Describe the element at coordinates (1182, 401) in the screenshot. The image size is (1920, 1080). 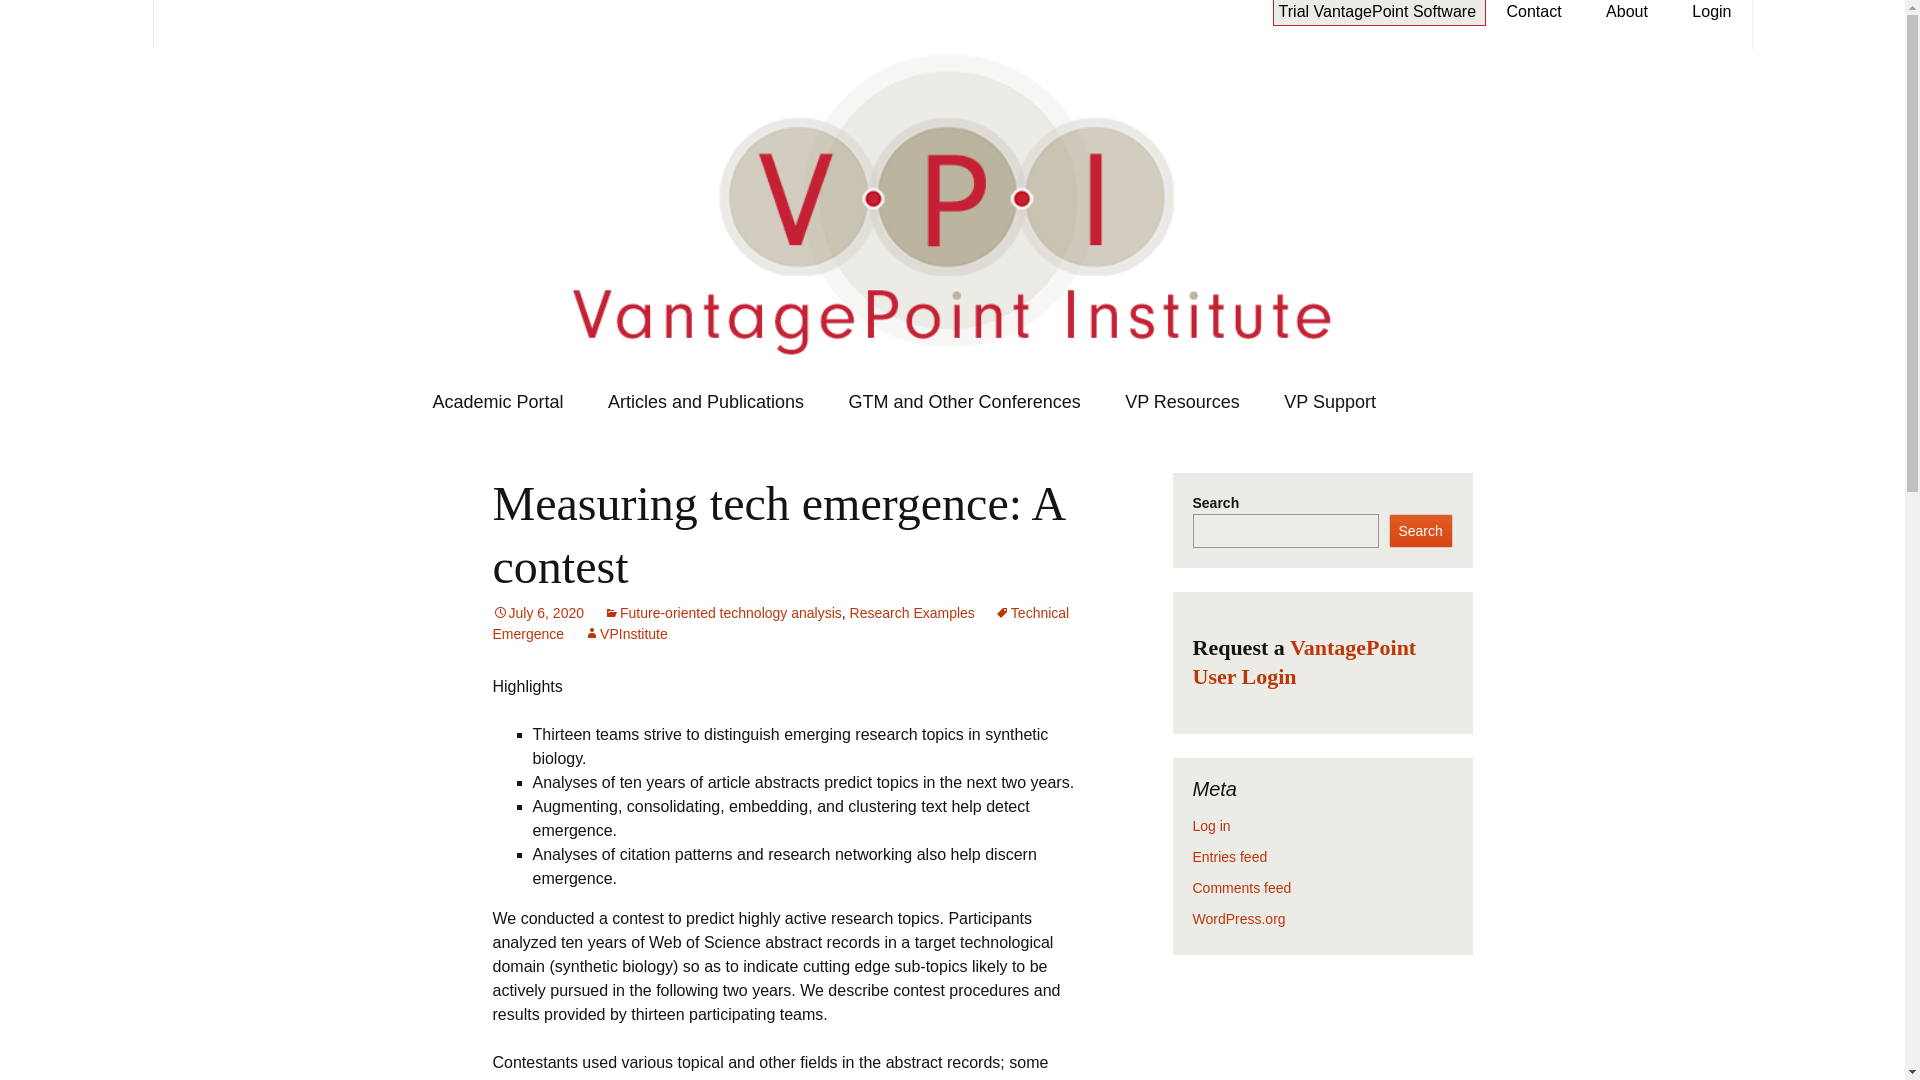
I see `VP Resources` at that location.